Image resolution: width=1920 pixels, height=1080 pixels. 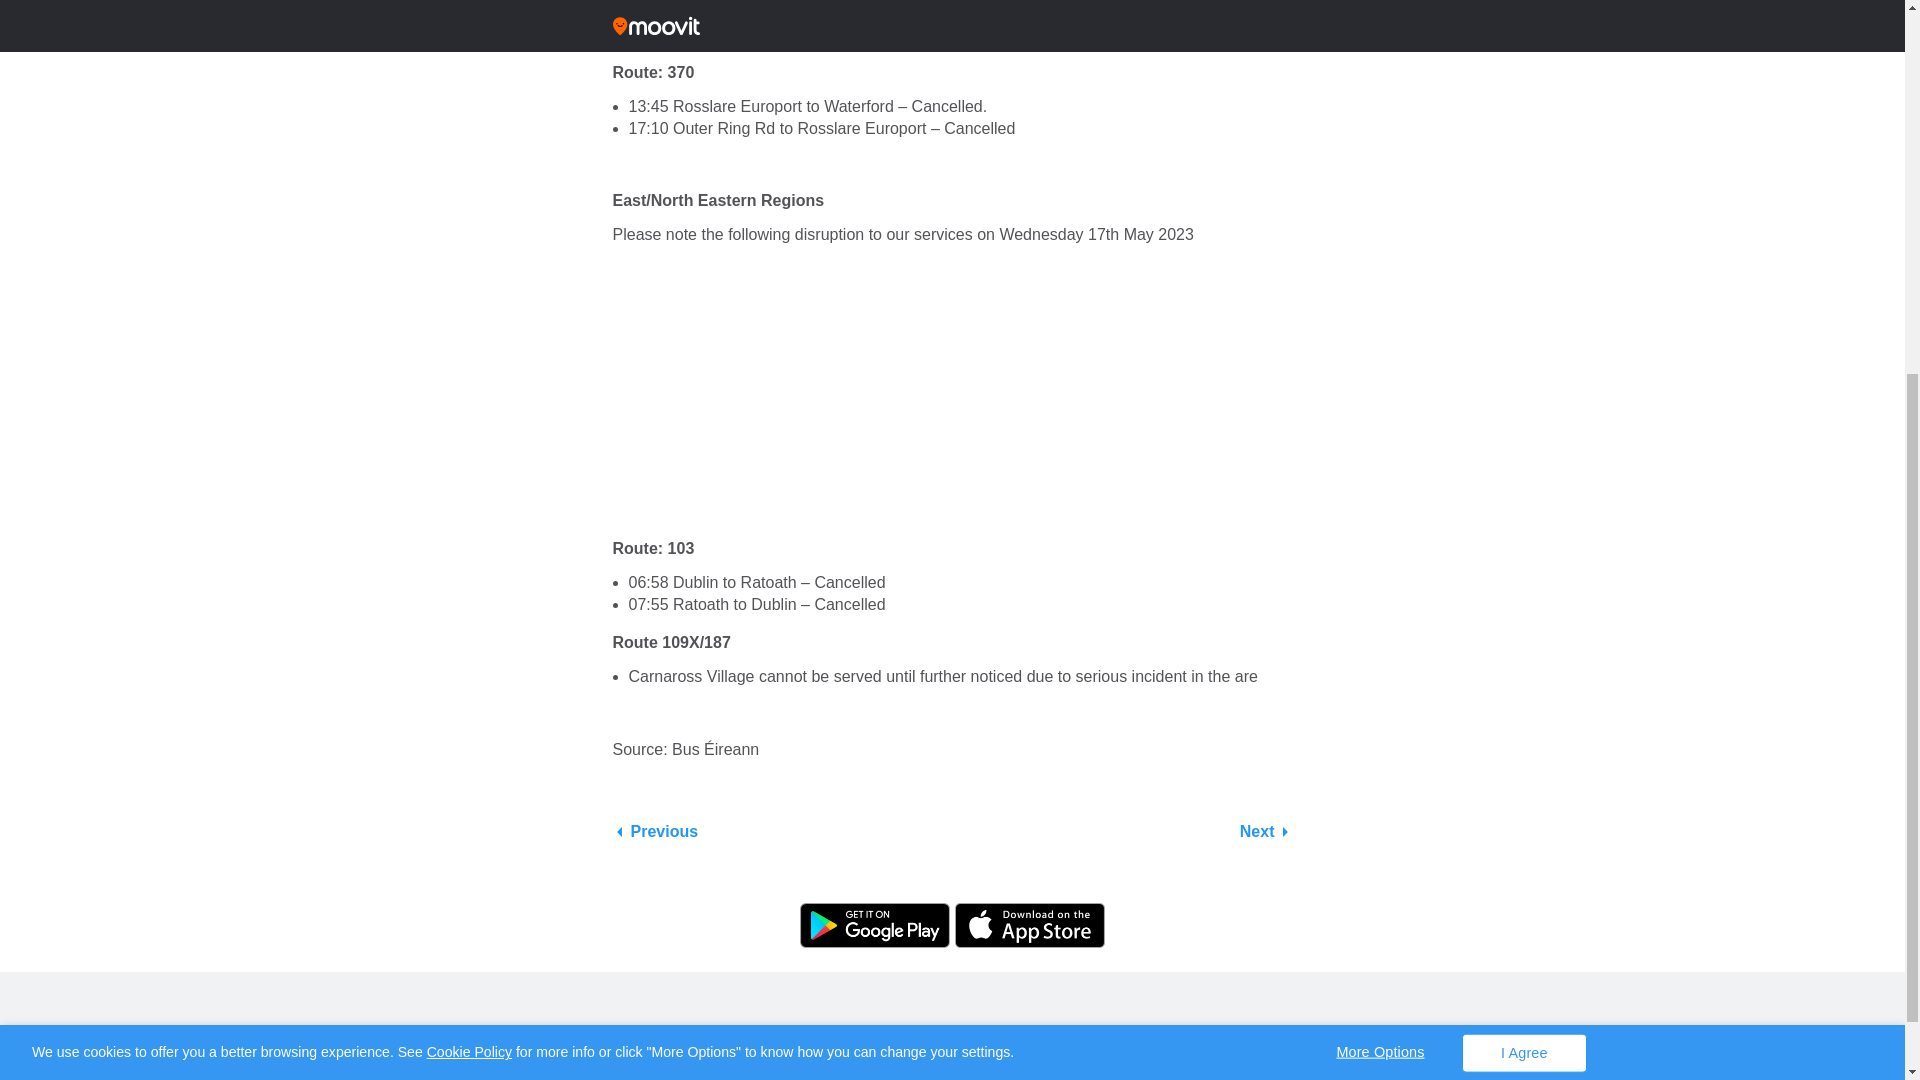 What do you see at coordinates (904, 985) in the screenshot?
I see `Privacy Policy` at bounding box center [904, 985].